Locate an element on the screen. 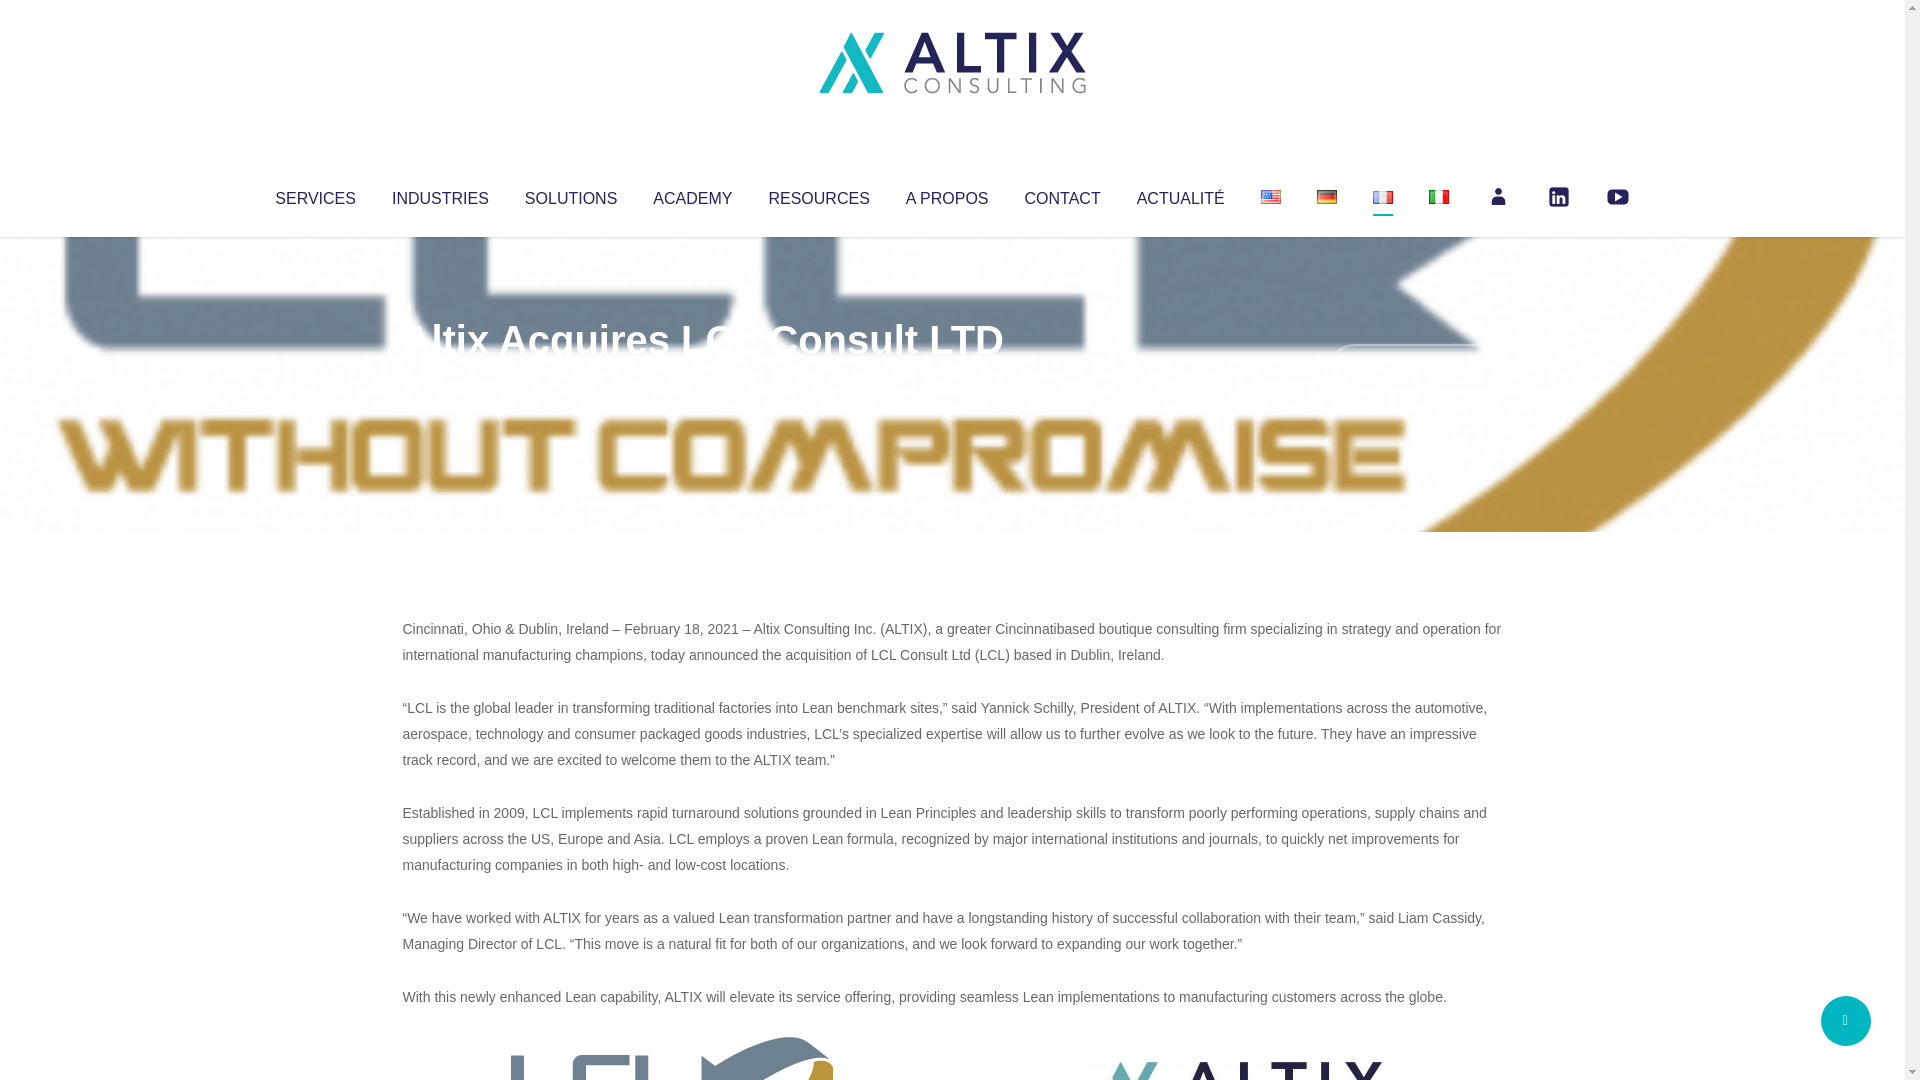 This screenshot has width=1920, height=1080. No Comments is located at coordinates (1416, 366).